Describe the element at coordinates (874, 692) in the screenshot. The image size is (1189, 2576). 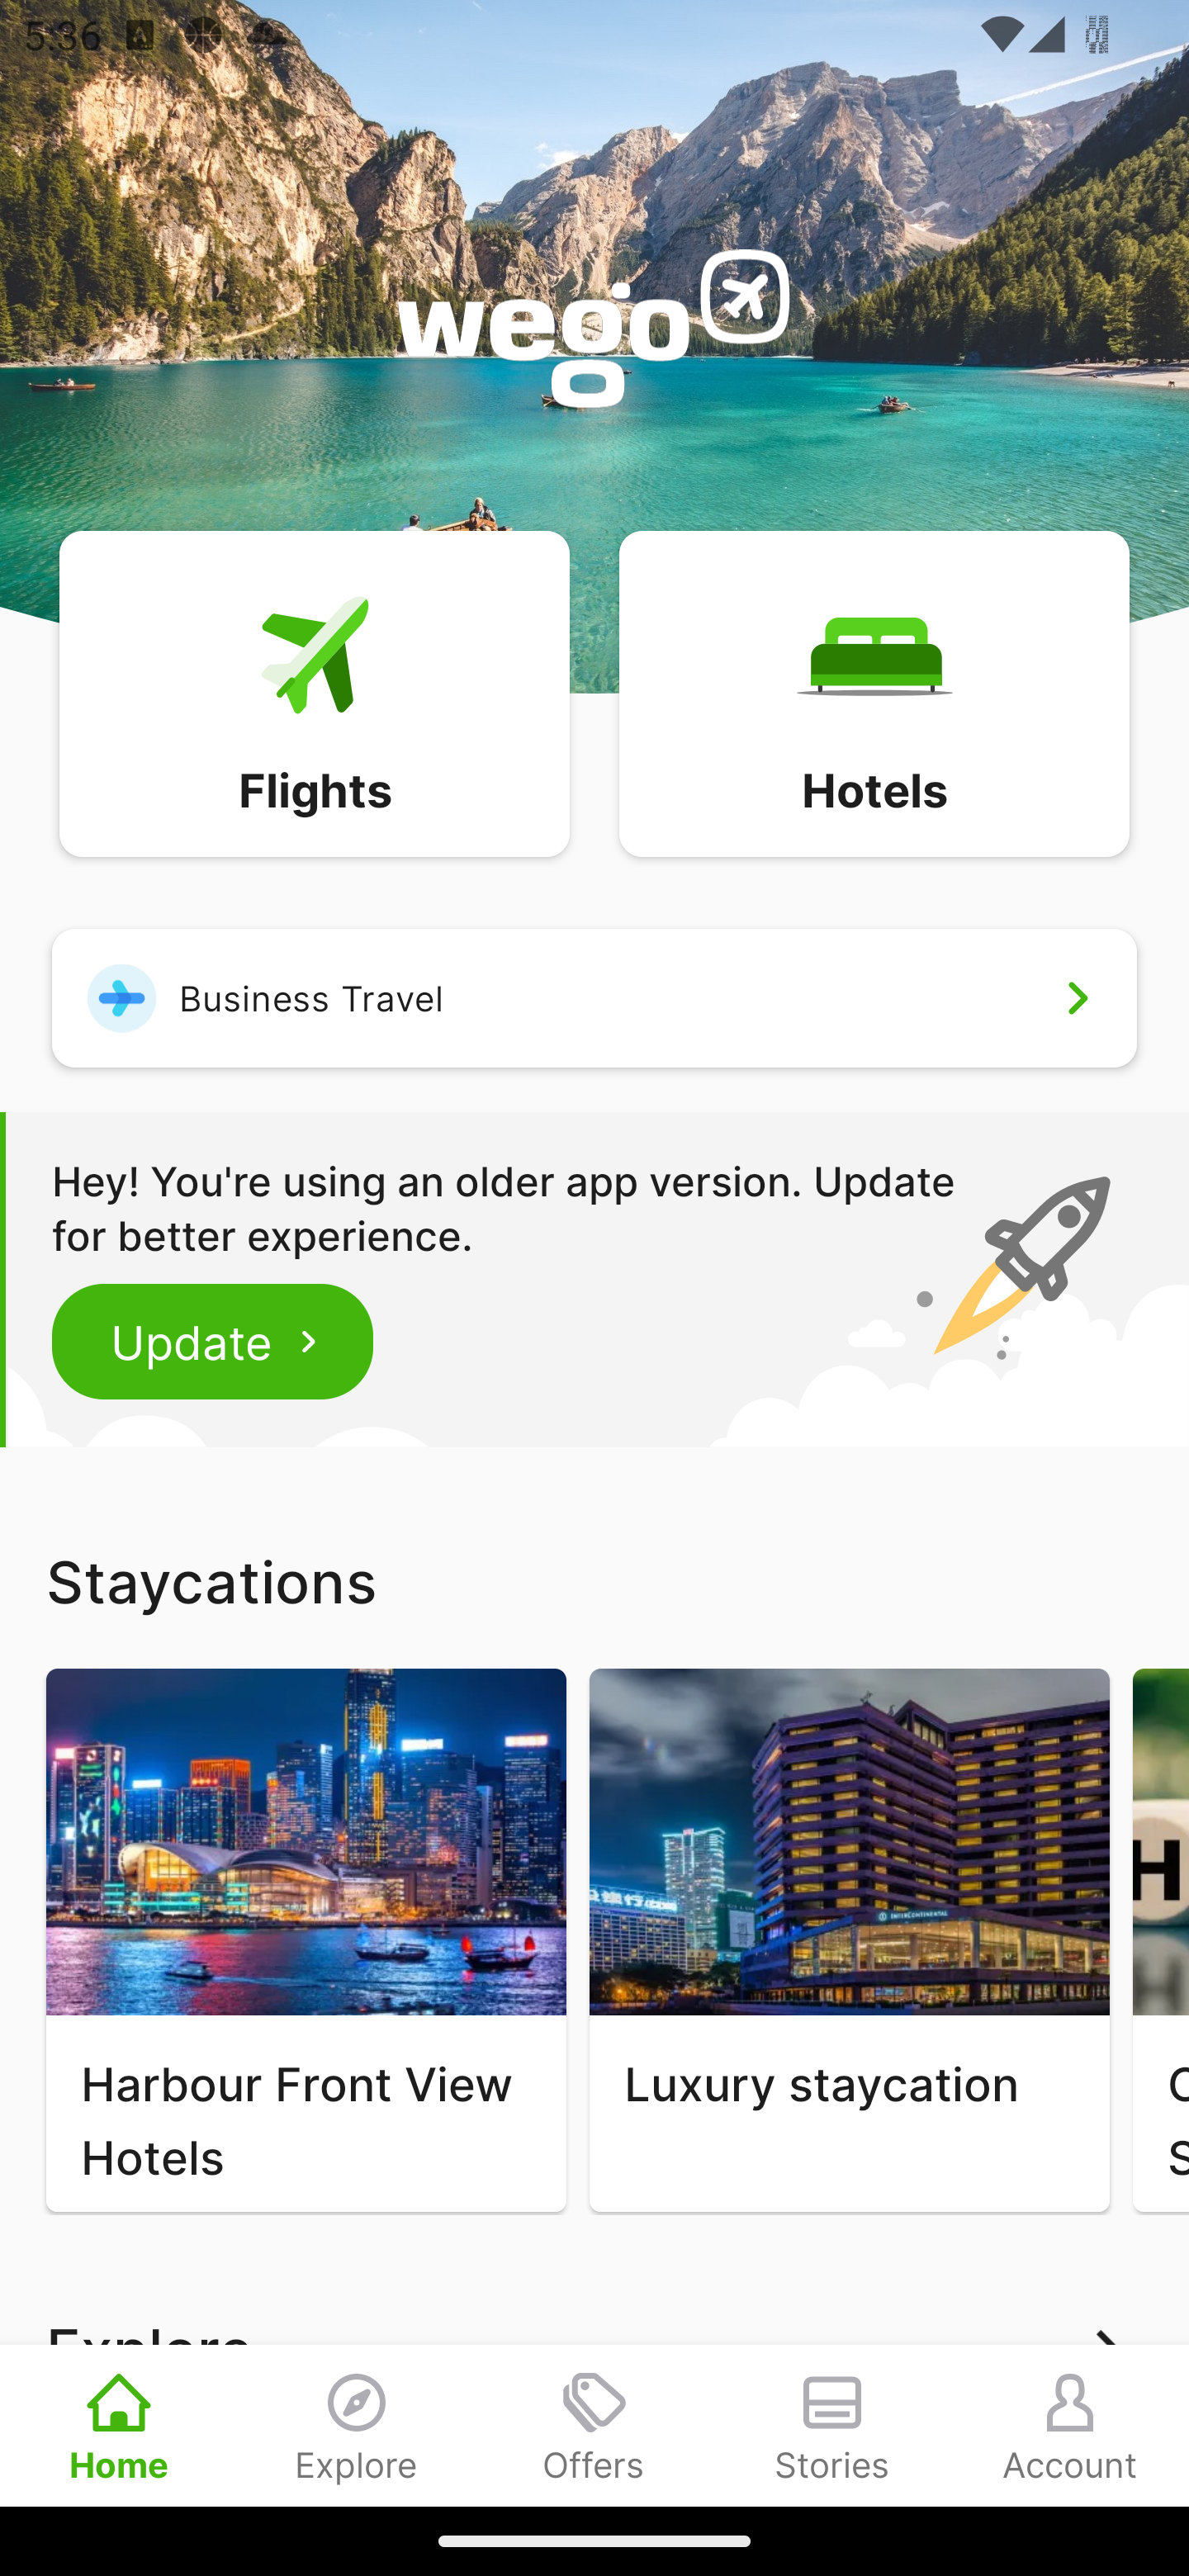
I see `Hotels` at that location.